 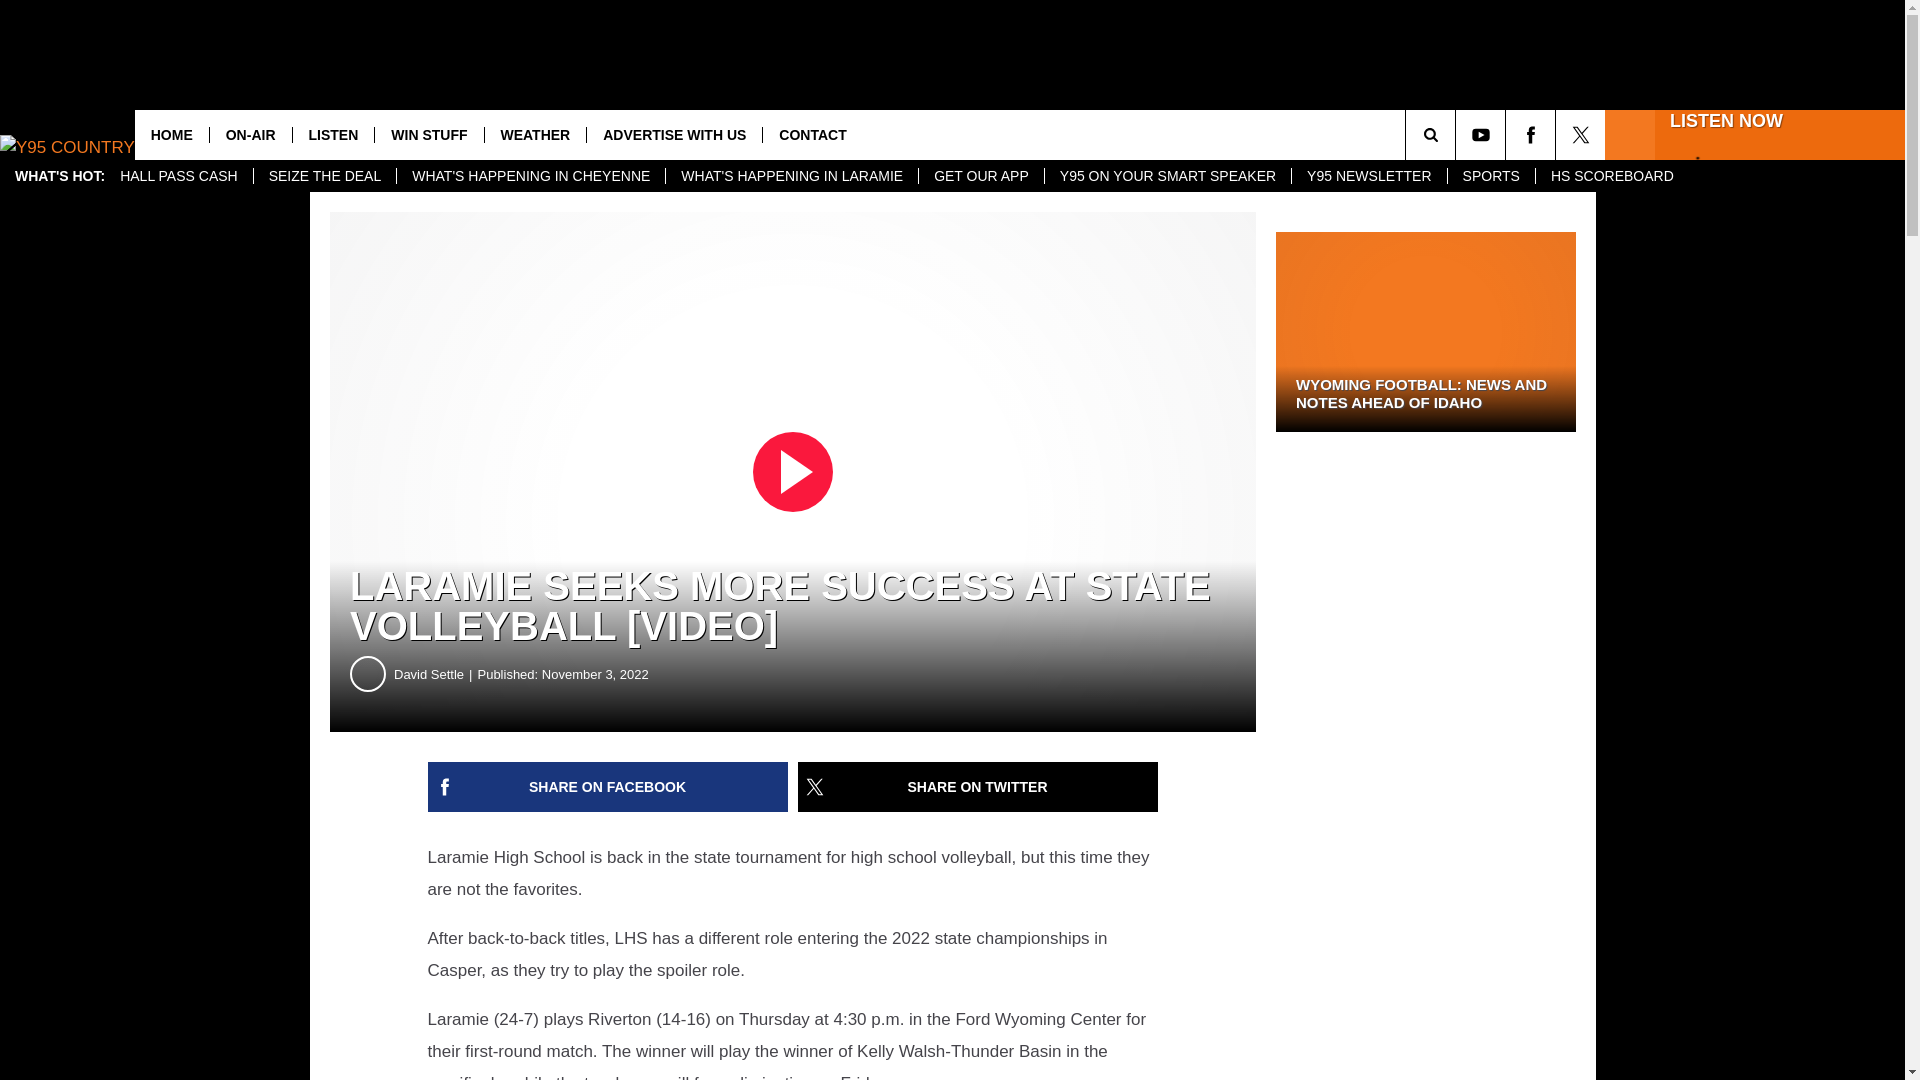 I want to click on ON-AIR, so click(x=250, y=134).